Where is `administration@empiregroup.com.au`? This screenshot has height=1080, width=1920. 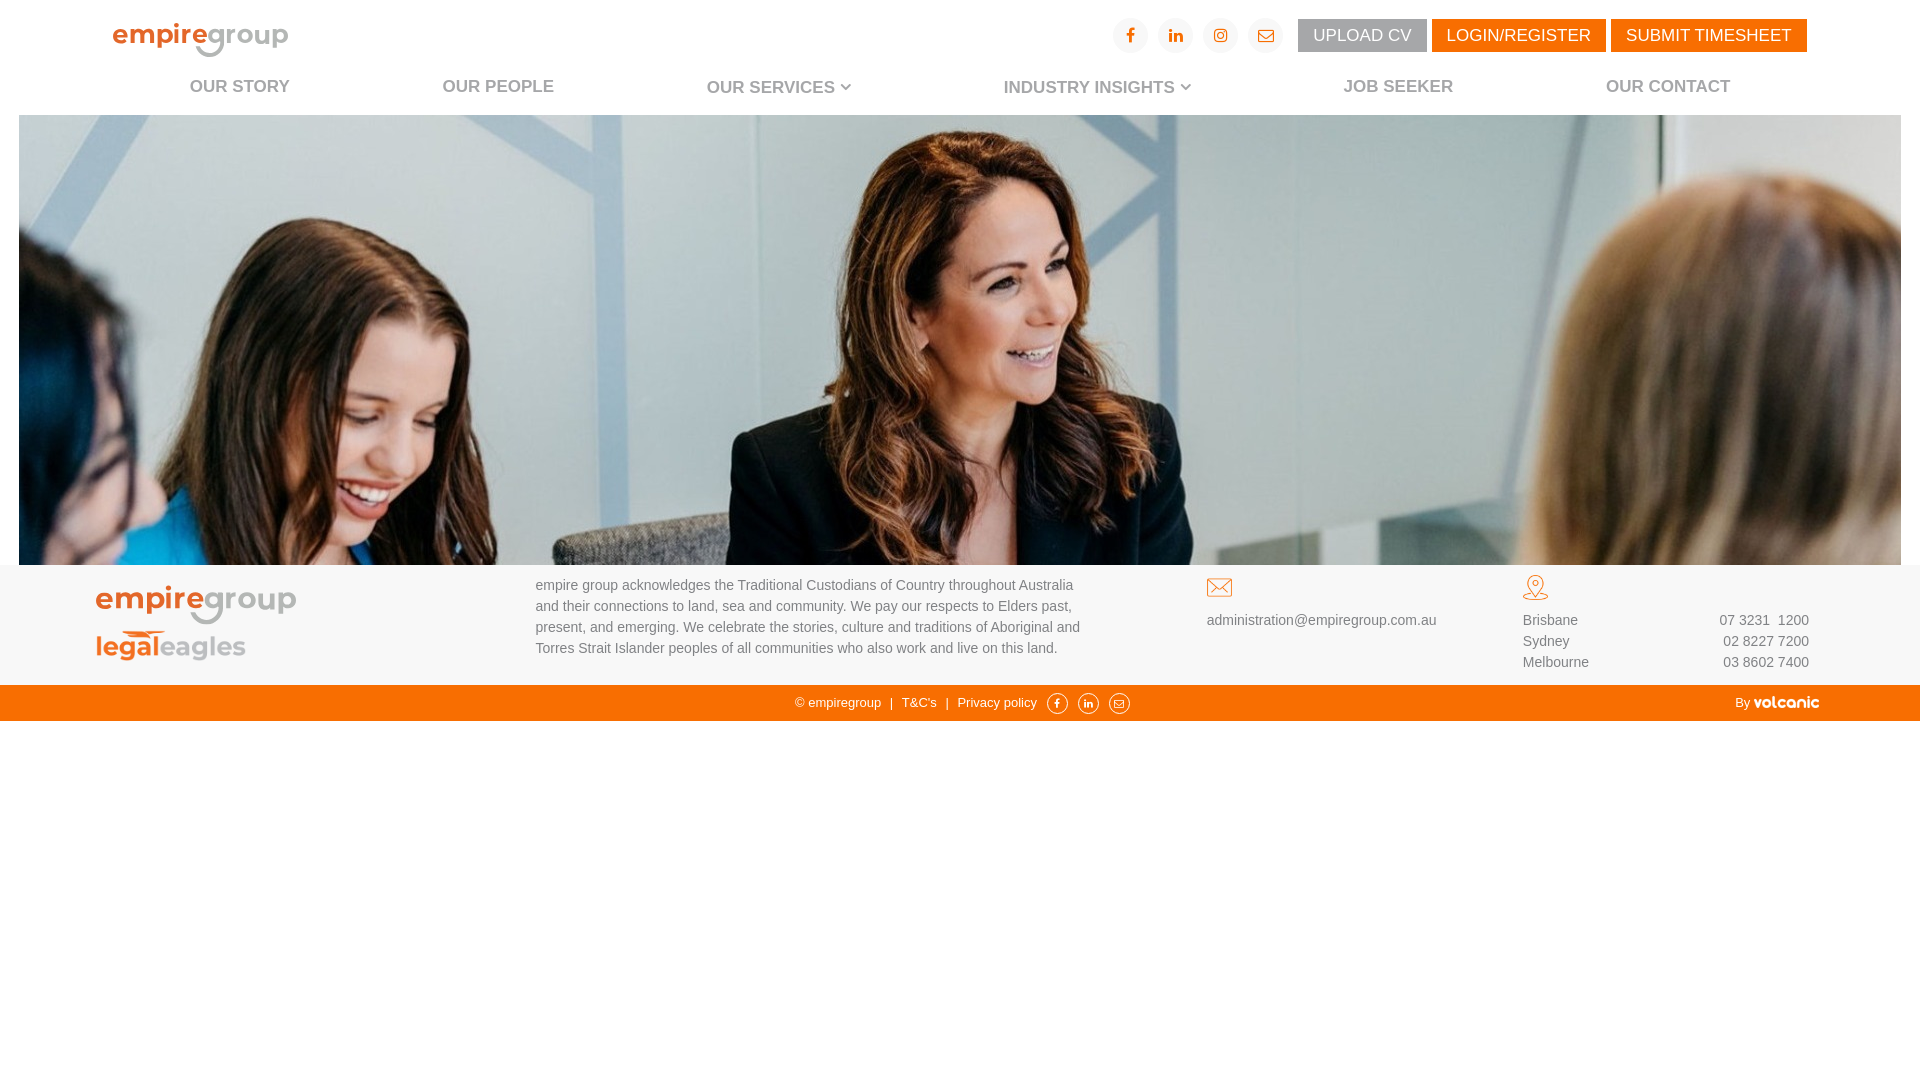 administration@empiregroup.com.au is located at coordinates (1322, 620).